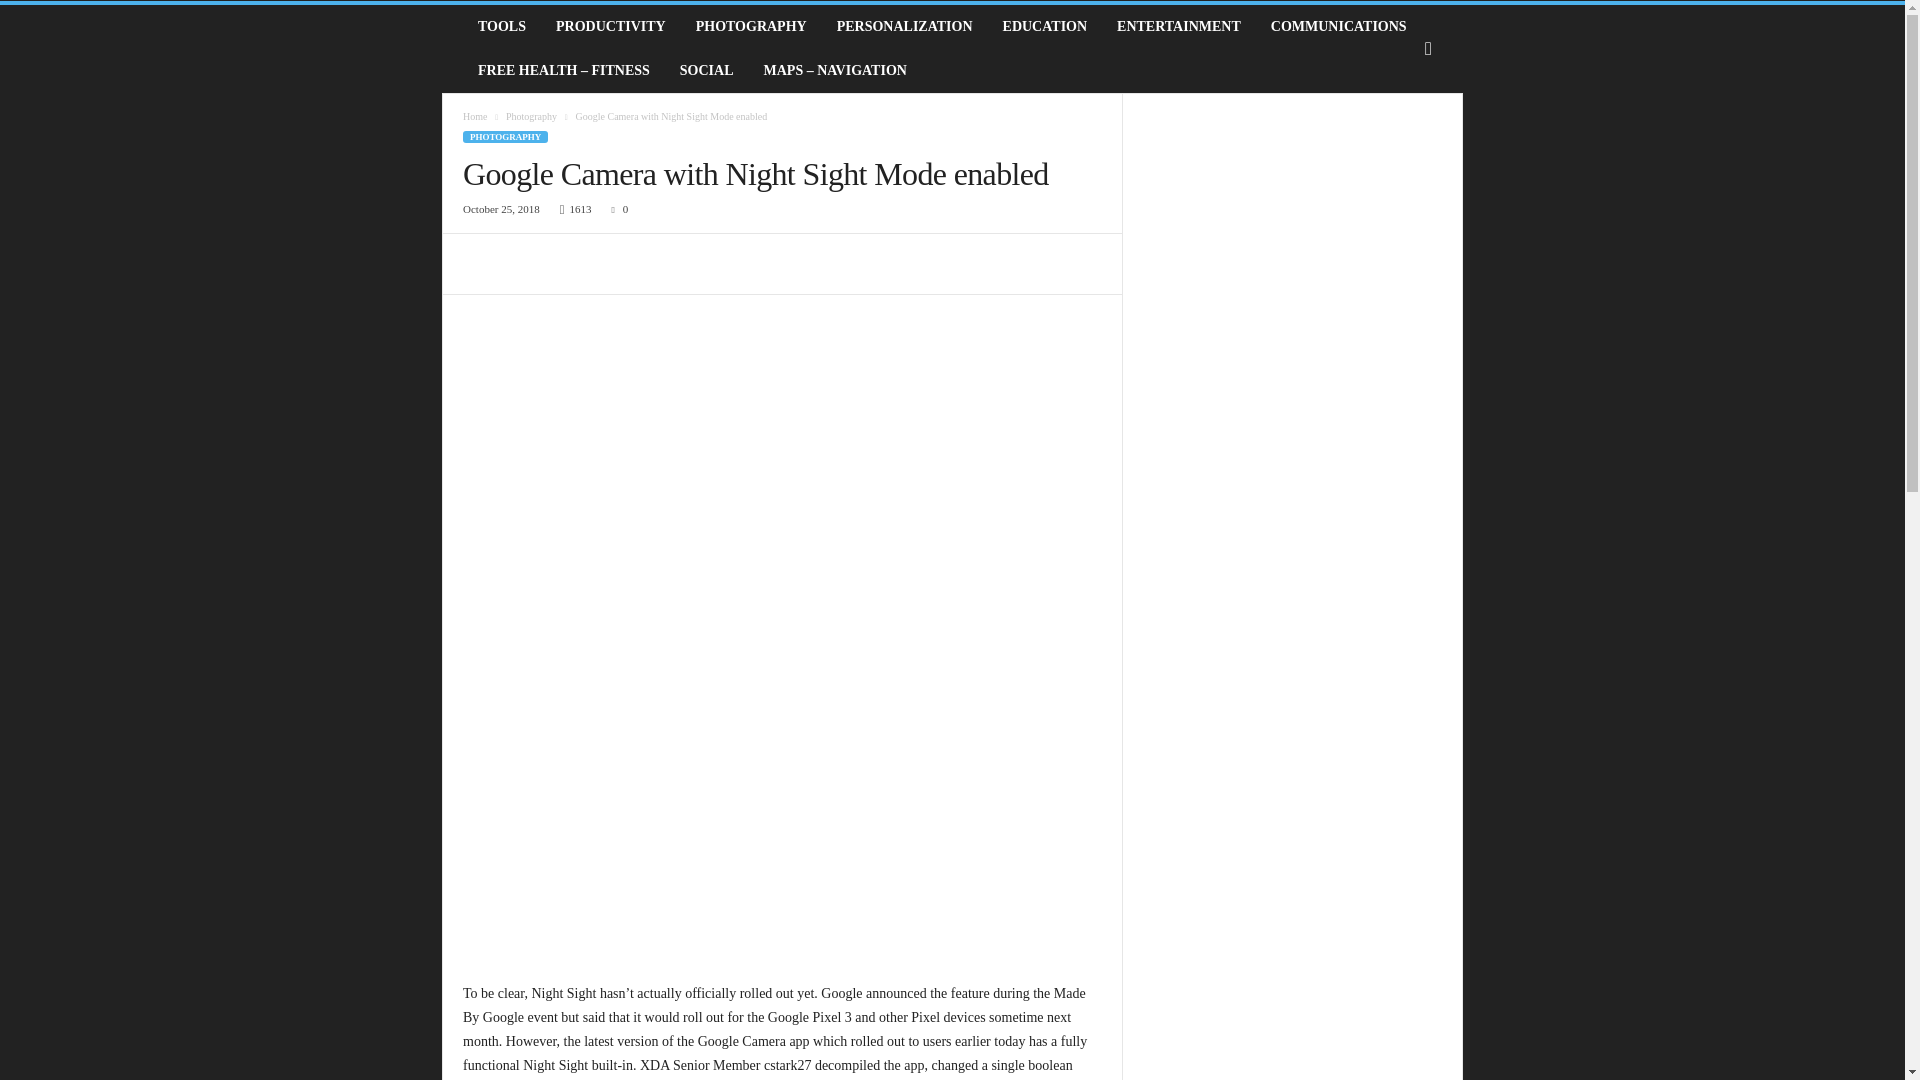 This screenshot has height=1080, width=1920. I want to click on TOOLS, so click(502, 26).